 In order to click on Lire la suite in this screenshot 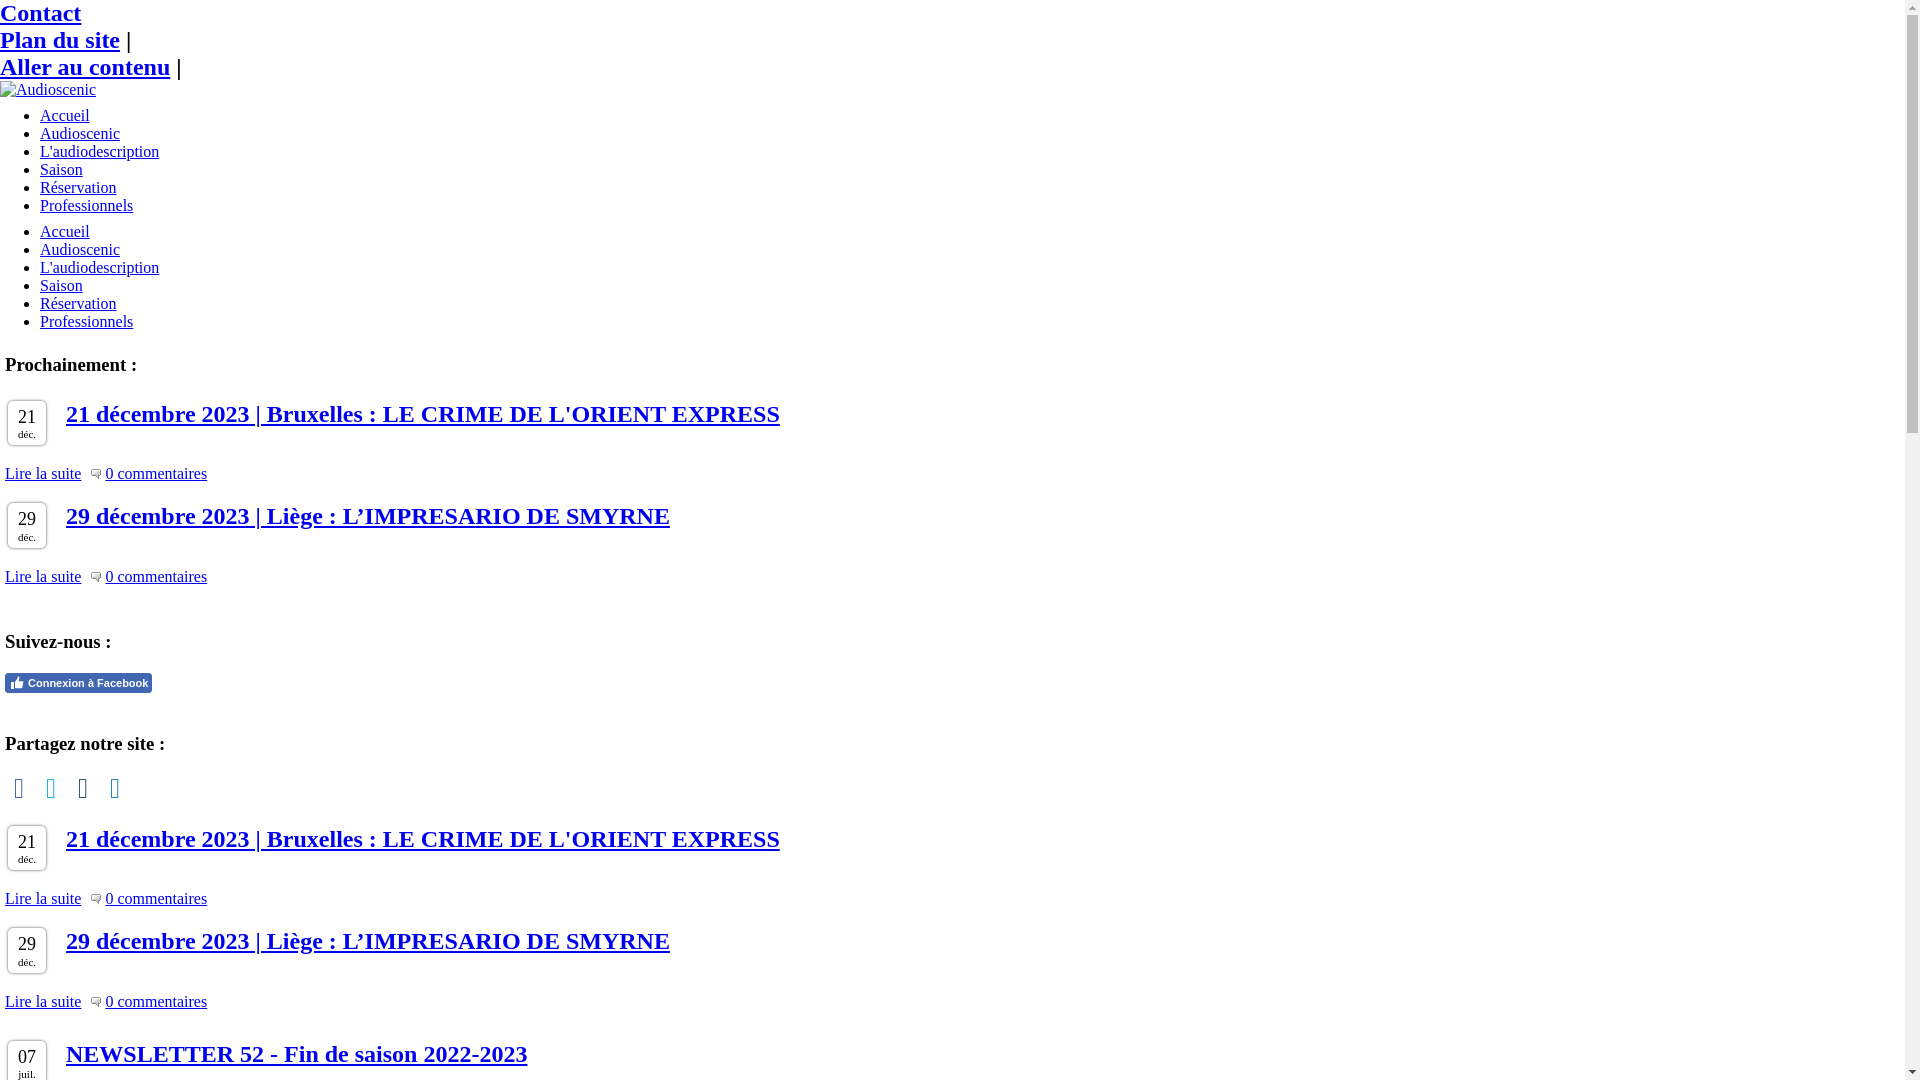, I will do `click(43, 474)`.